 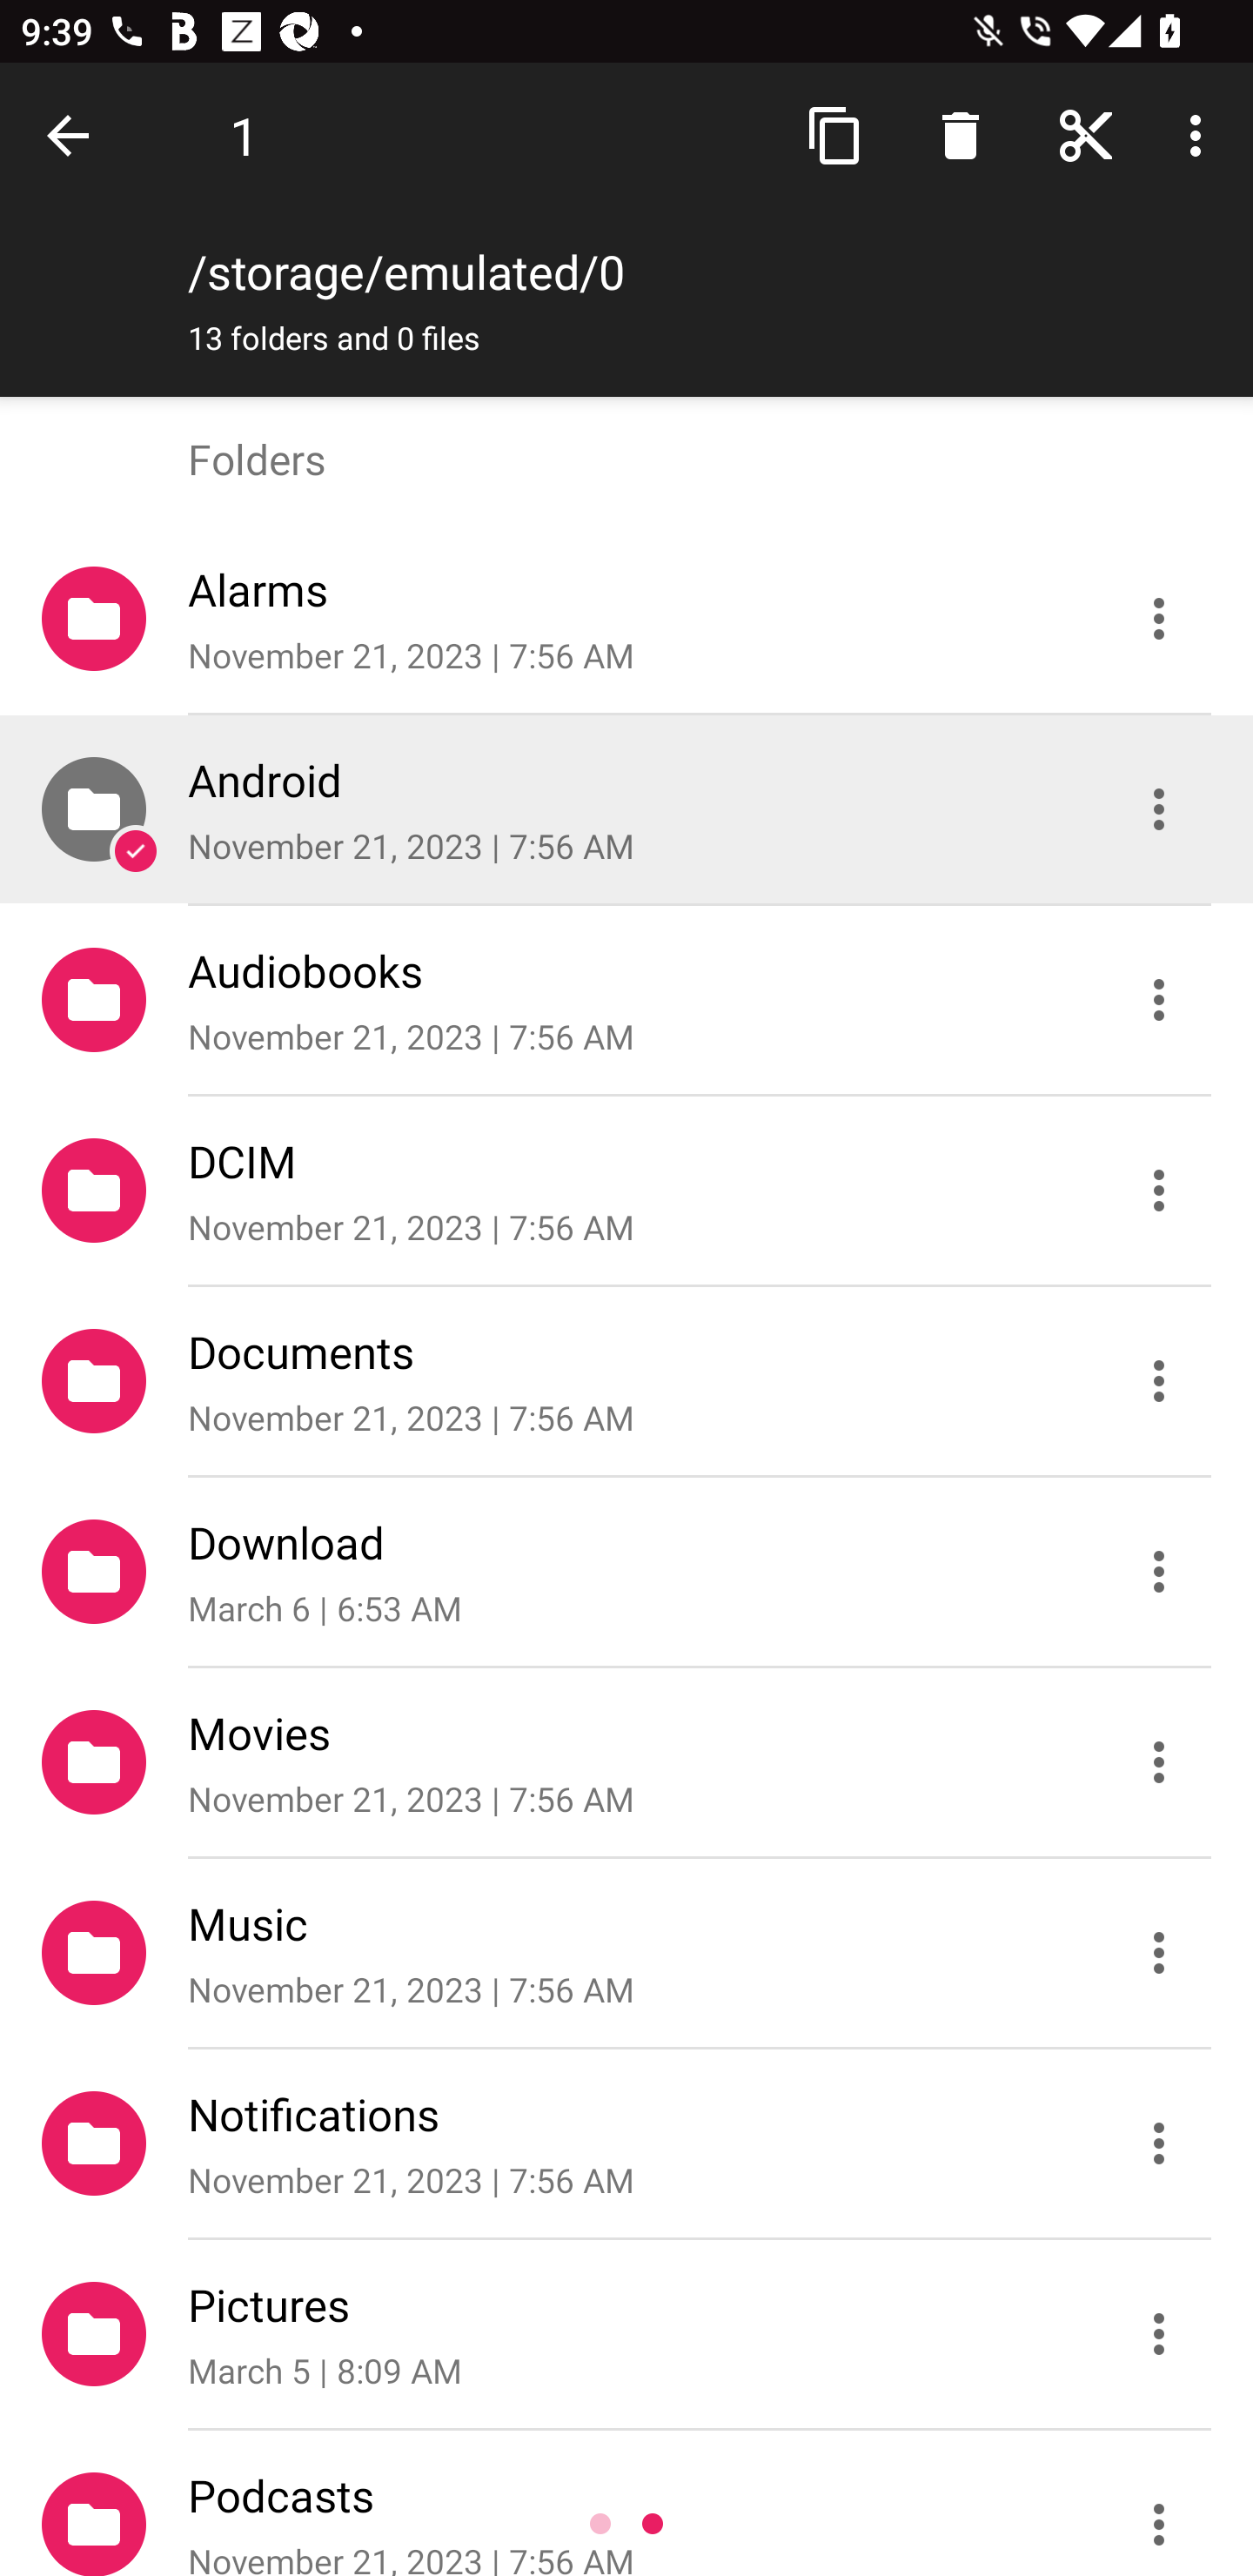 What do you see at coordinates (961, 134) in the screenshot?
I see `Delete` at bounding box center [961, 134].